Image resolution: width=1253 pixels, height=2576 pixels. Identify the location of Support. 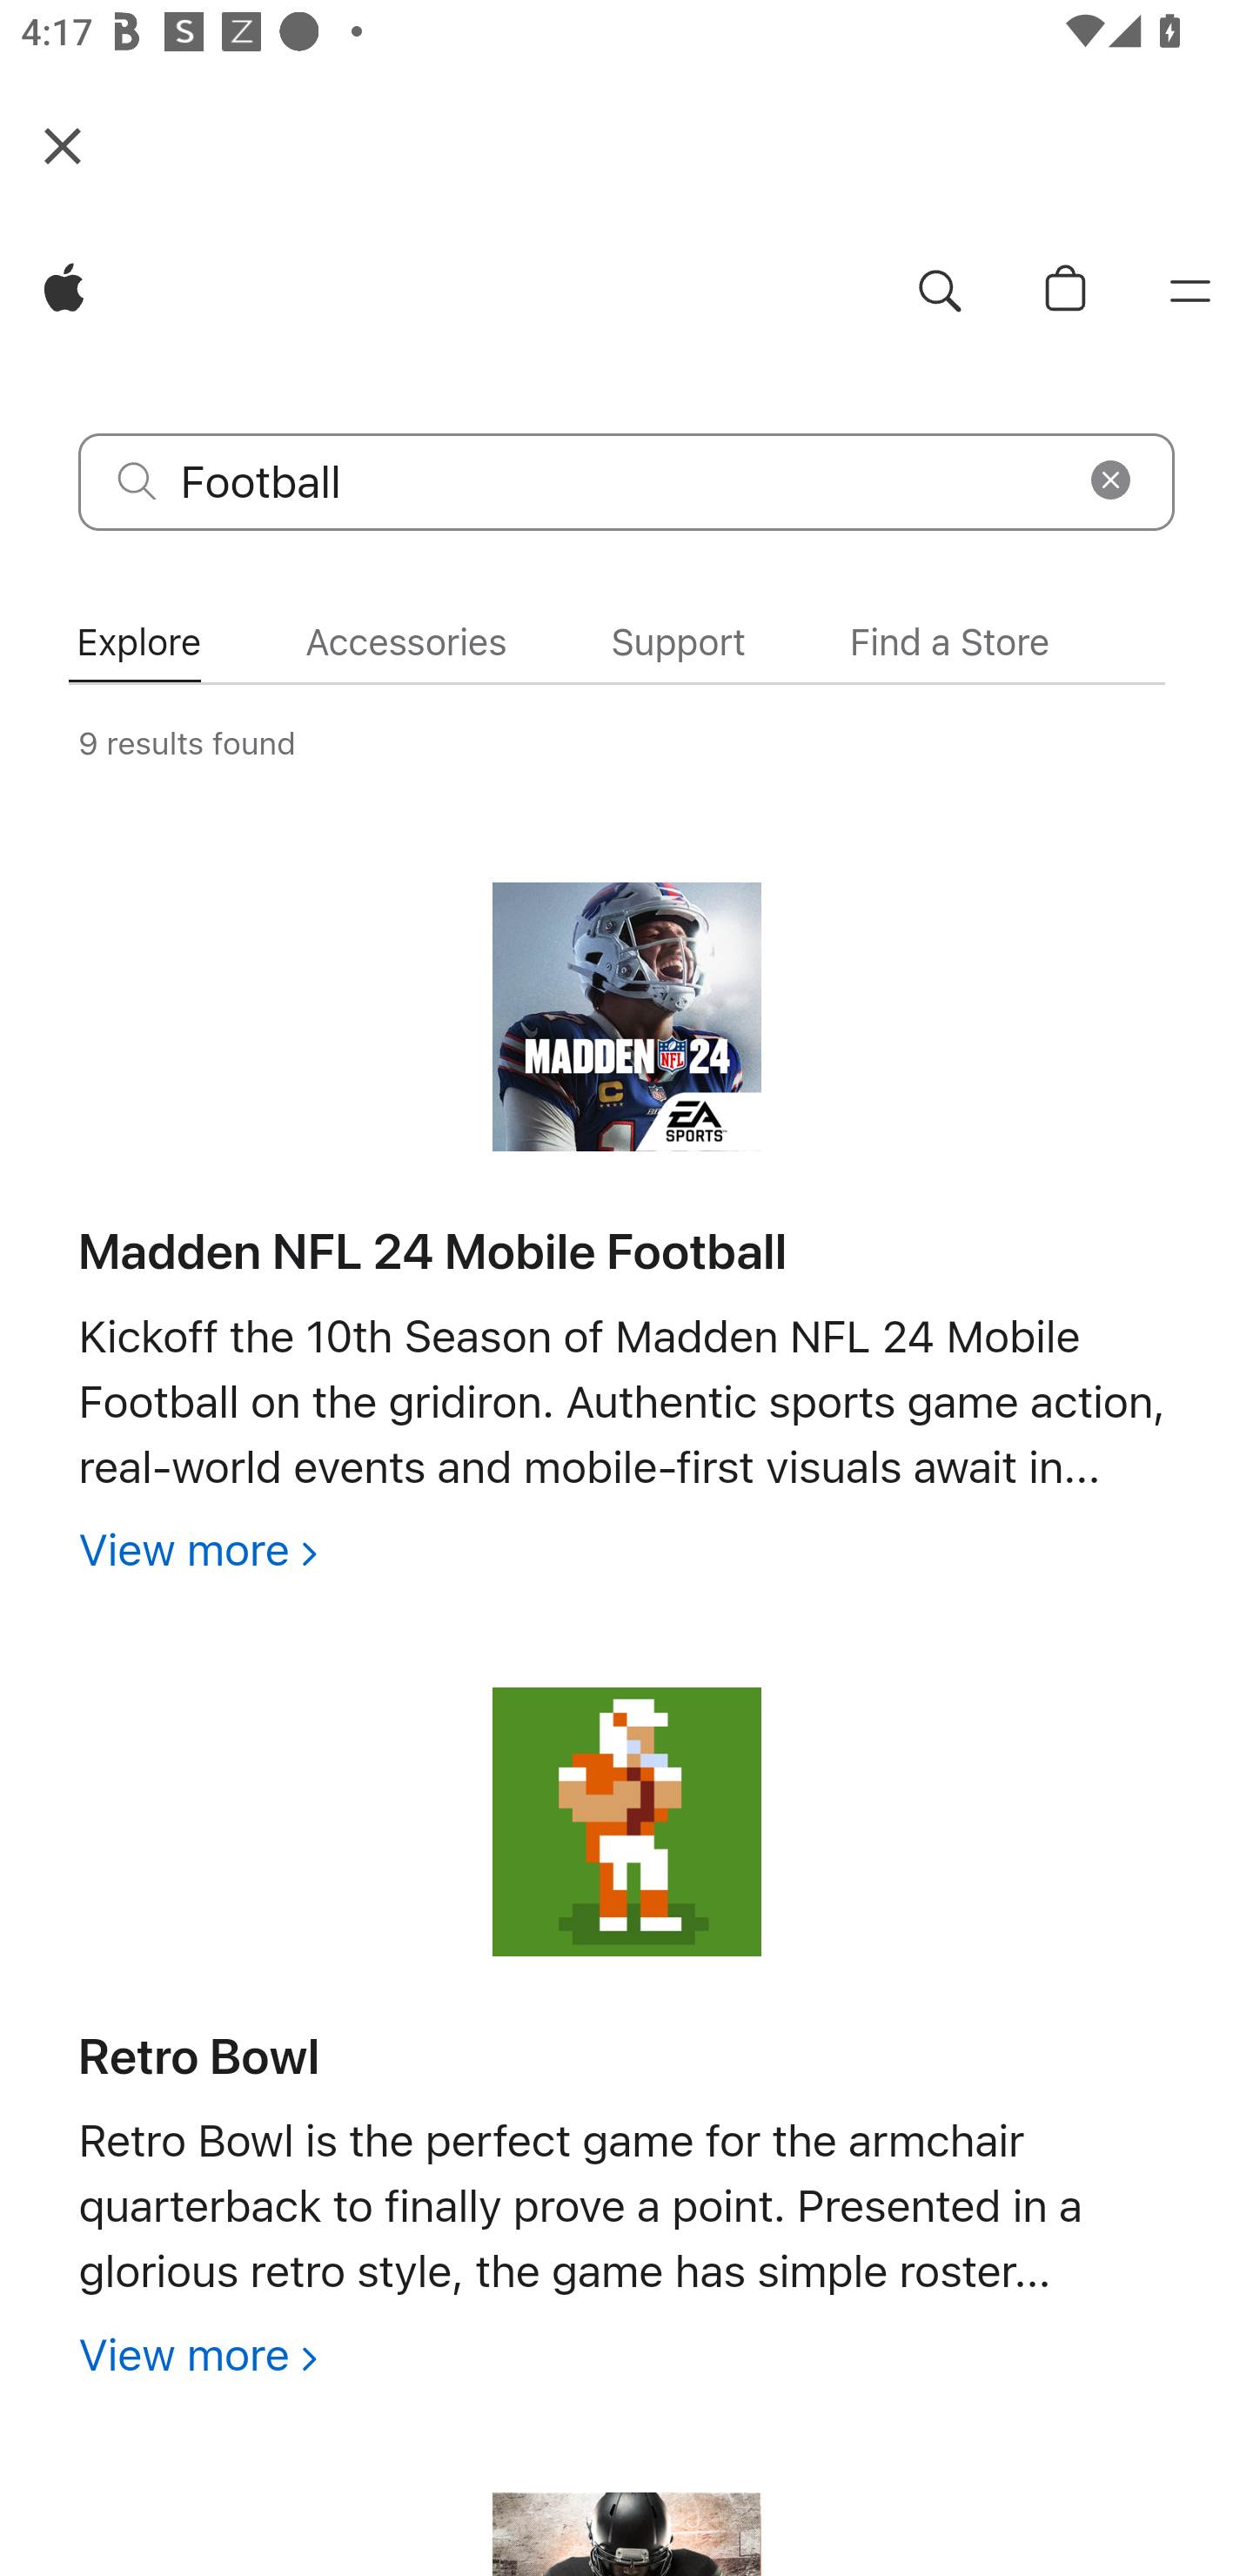
(679, 642).